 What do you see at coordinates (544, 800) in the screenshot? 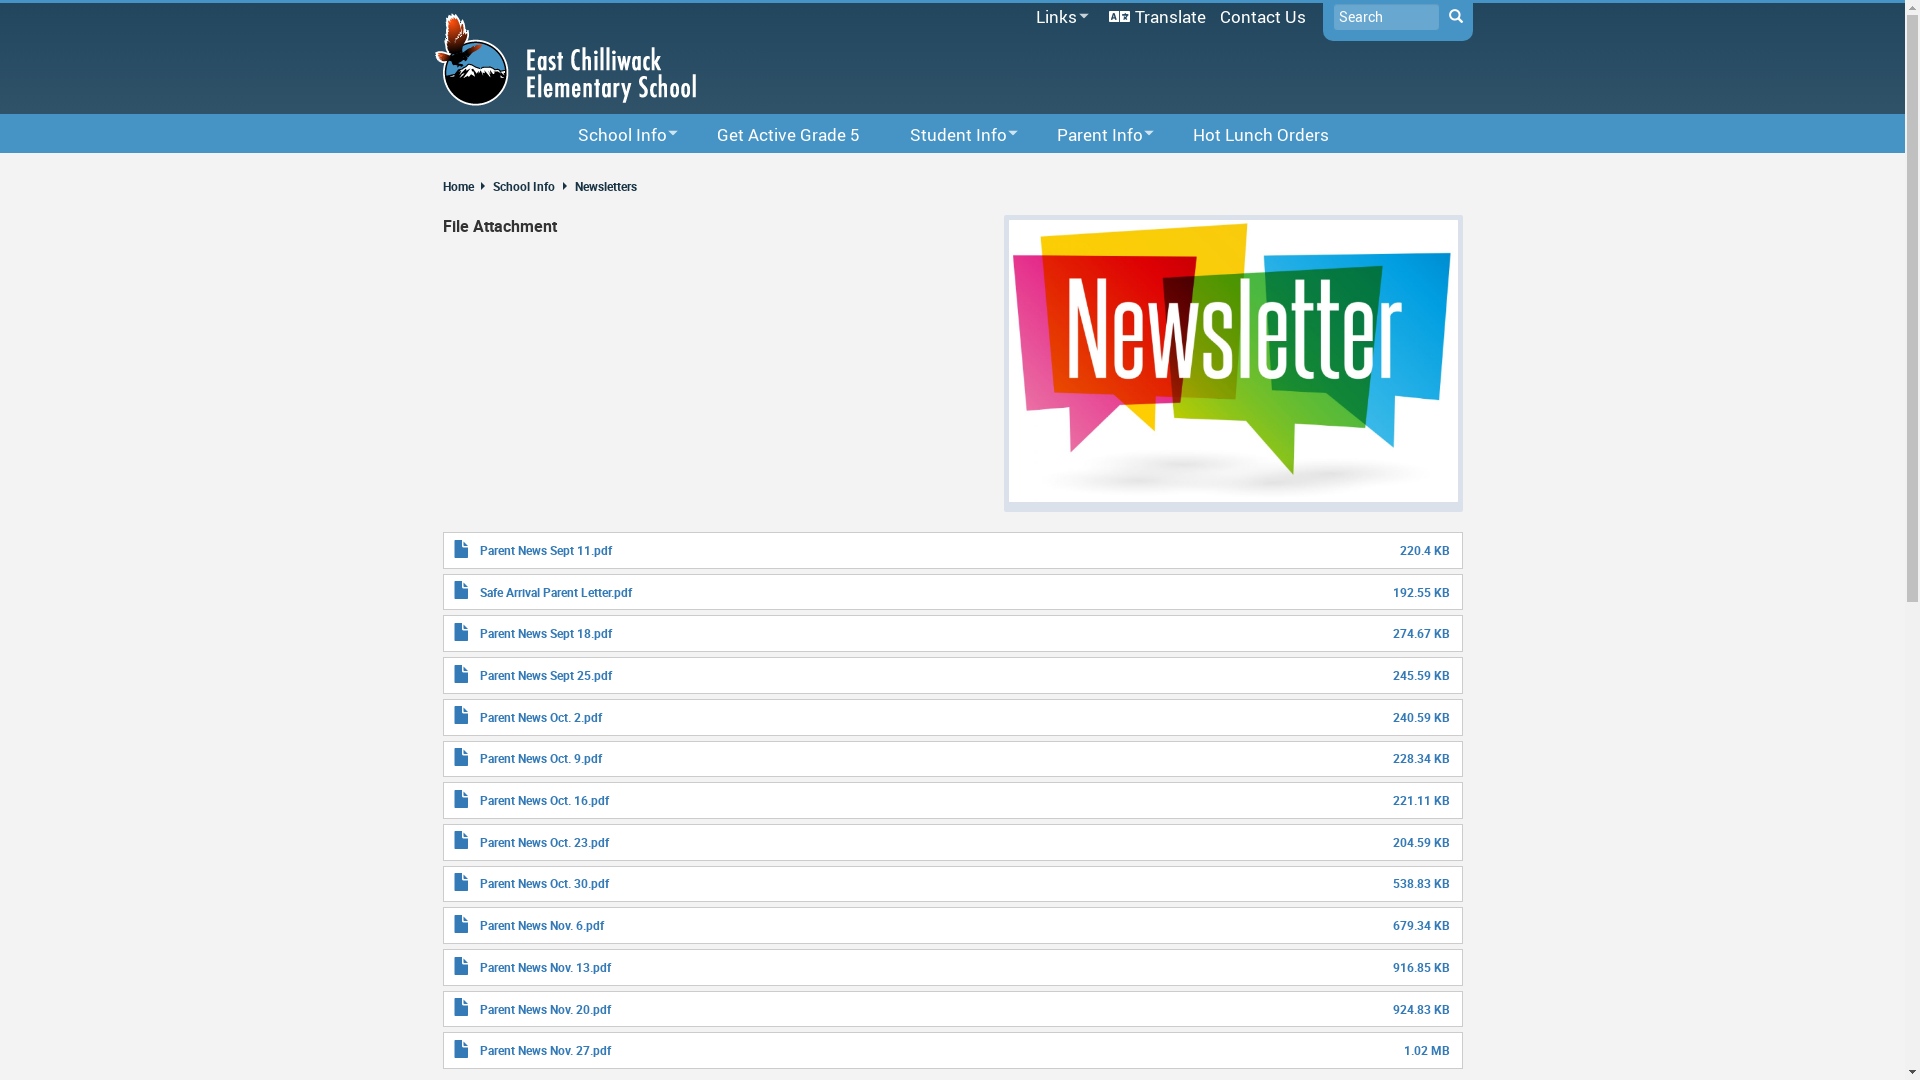
I see `Parent News Oct. 16.pdf` at bounding box center [544, 800].